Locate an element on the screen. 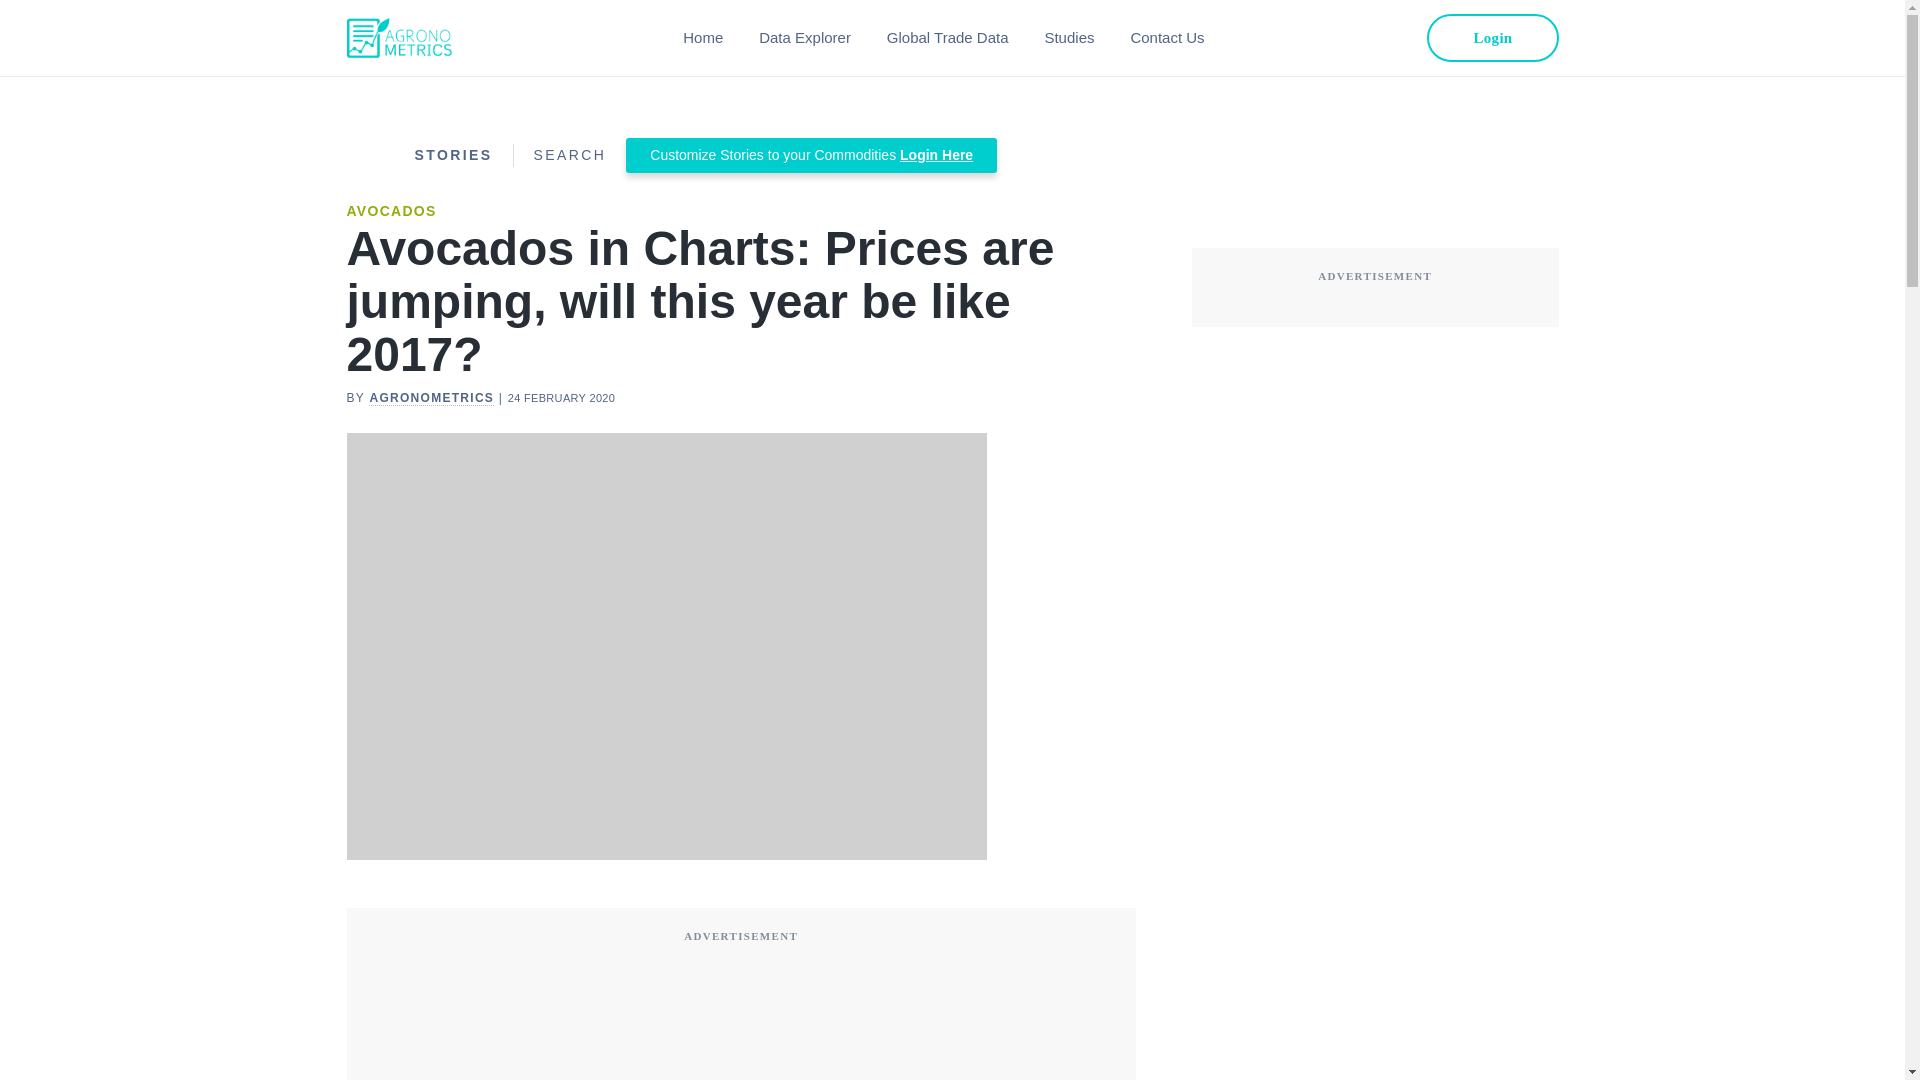 This screenshot has width=1920, height=1080. STORIES is located at coordinates (452, 154).